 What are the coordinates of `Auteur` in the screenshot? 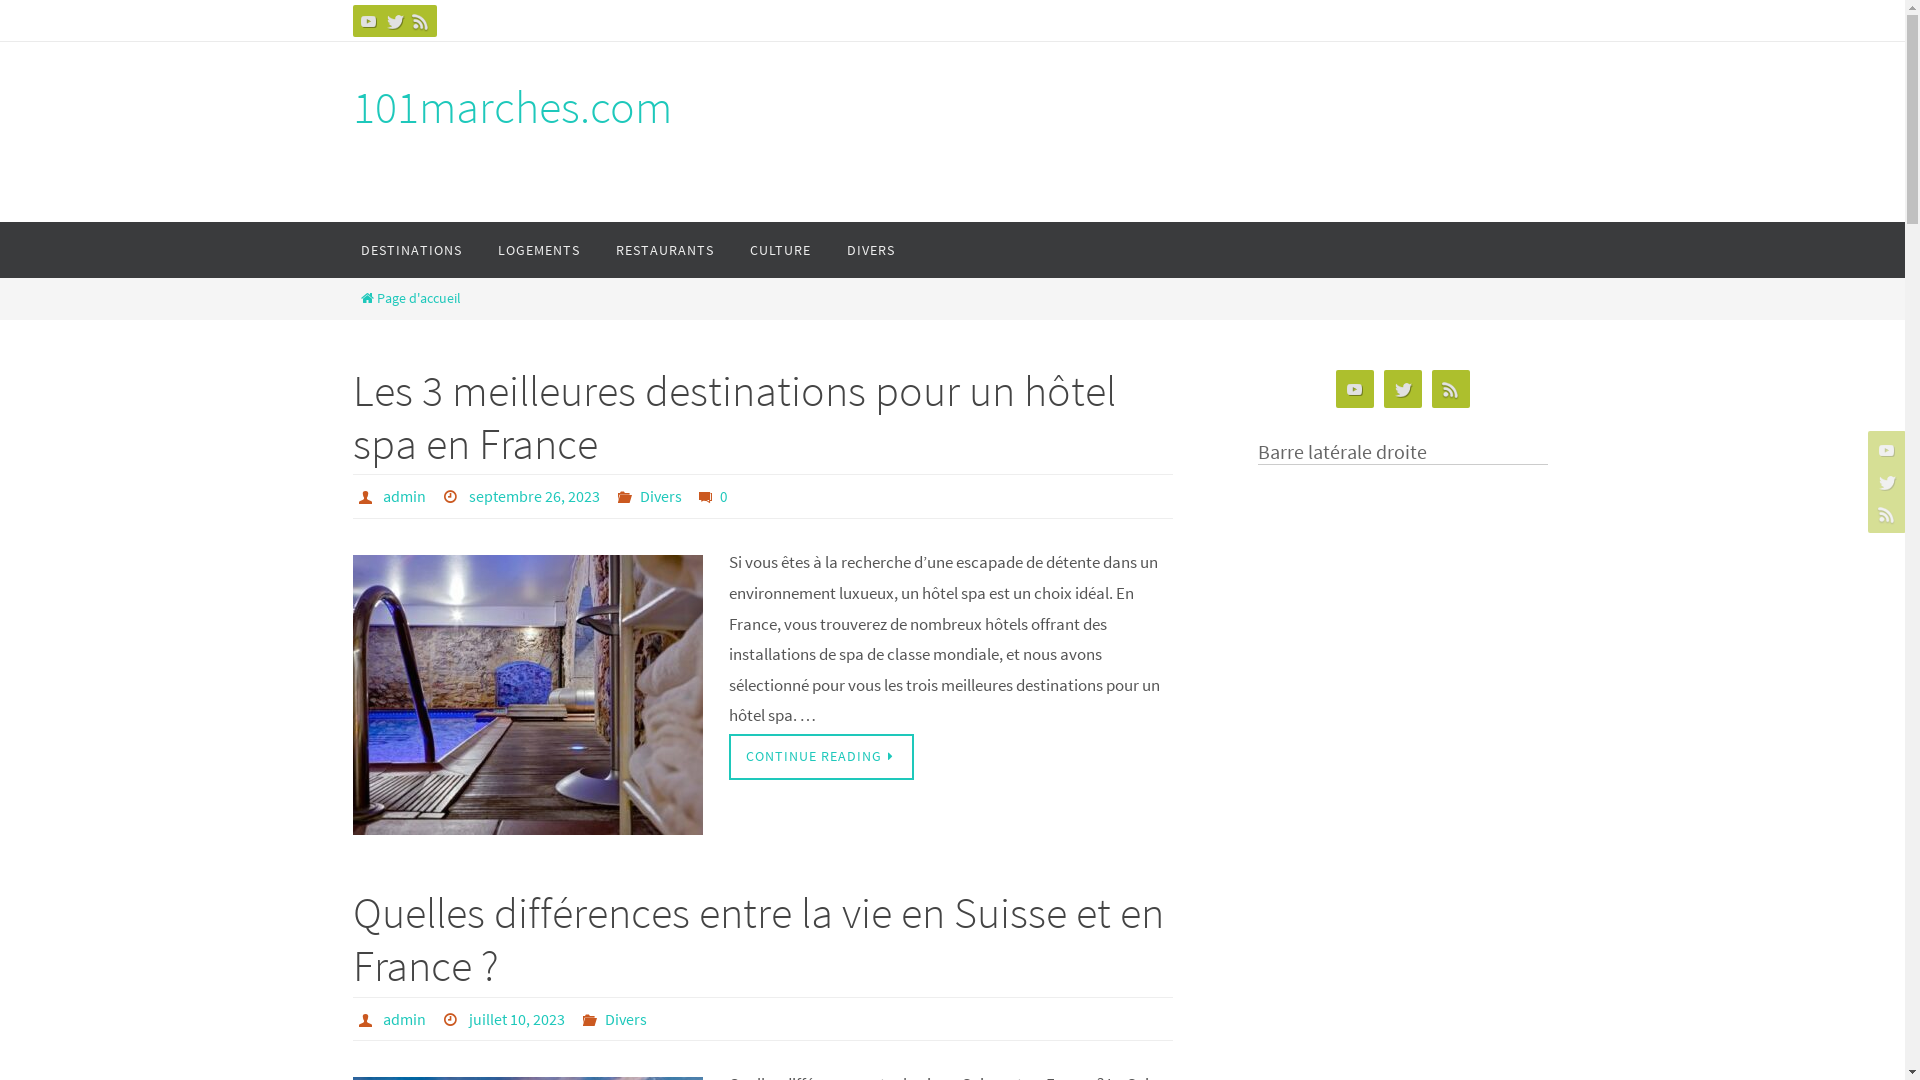 It's located at (368, 1019).